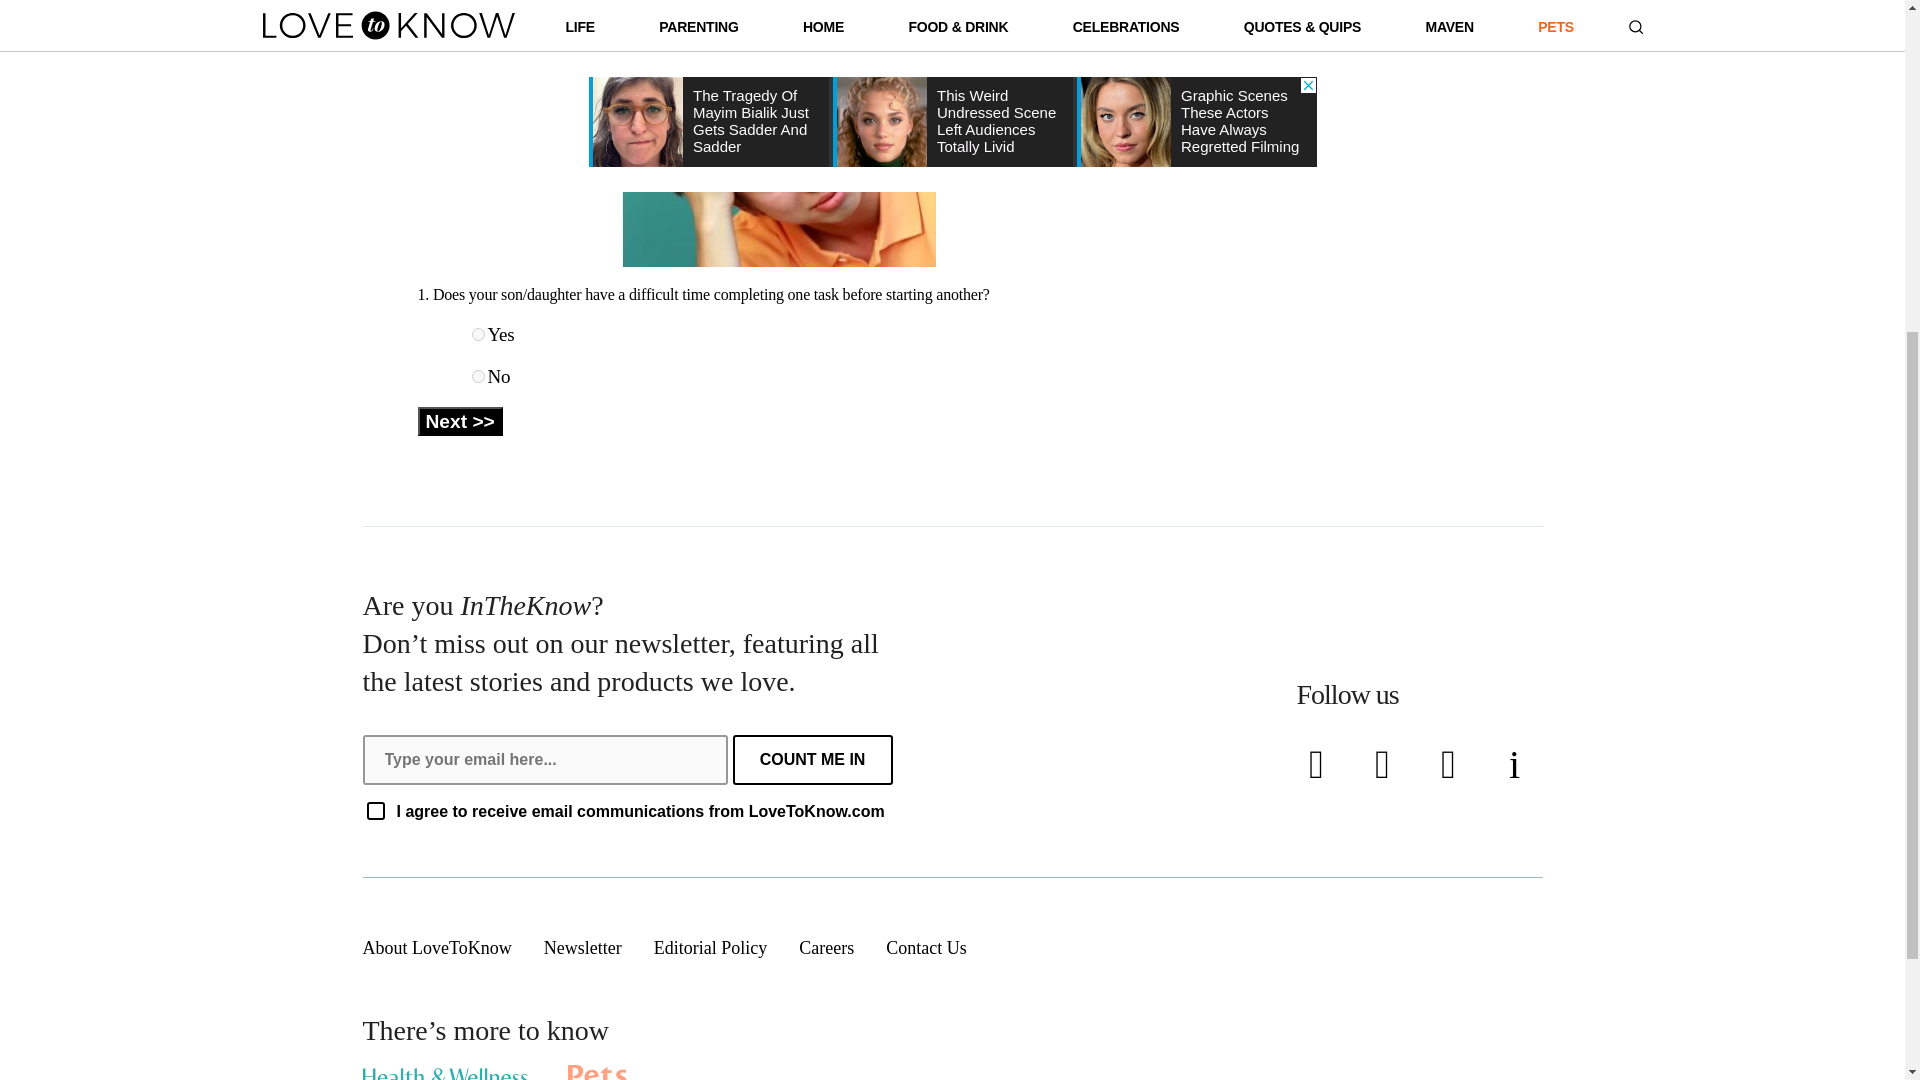 The width and height of the screenshot is (1920, 1080). I want to click on Follow LoveToKnow on Twitter, so click(1385, 765).